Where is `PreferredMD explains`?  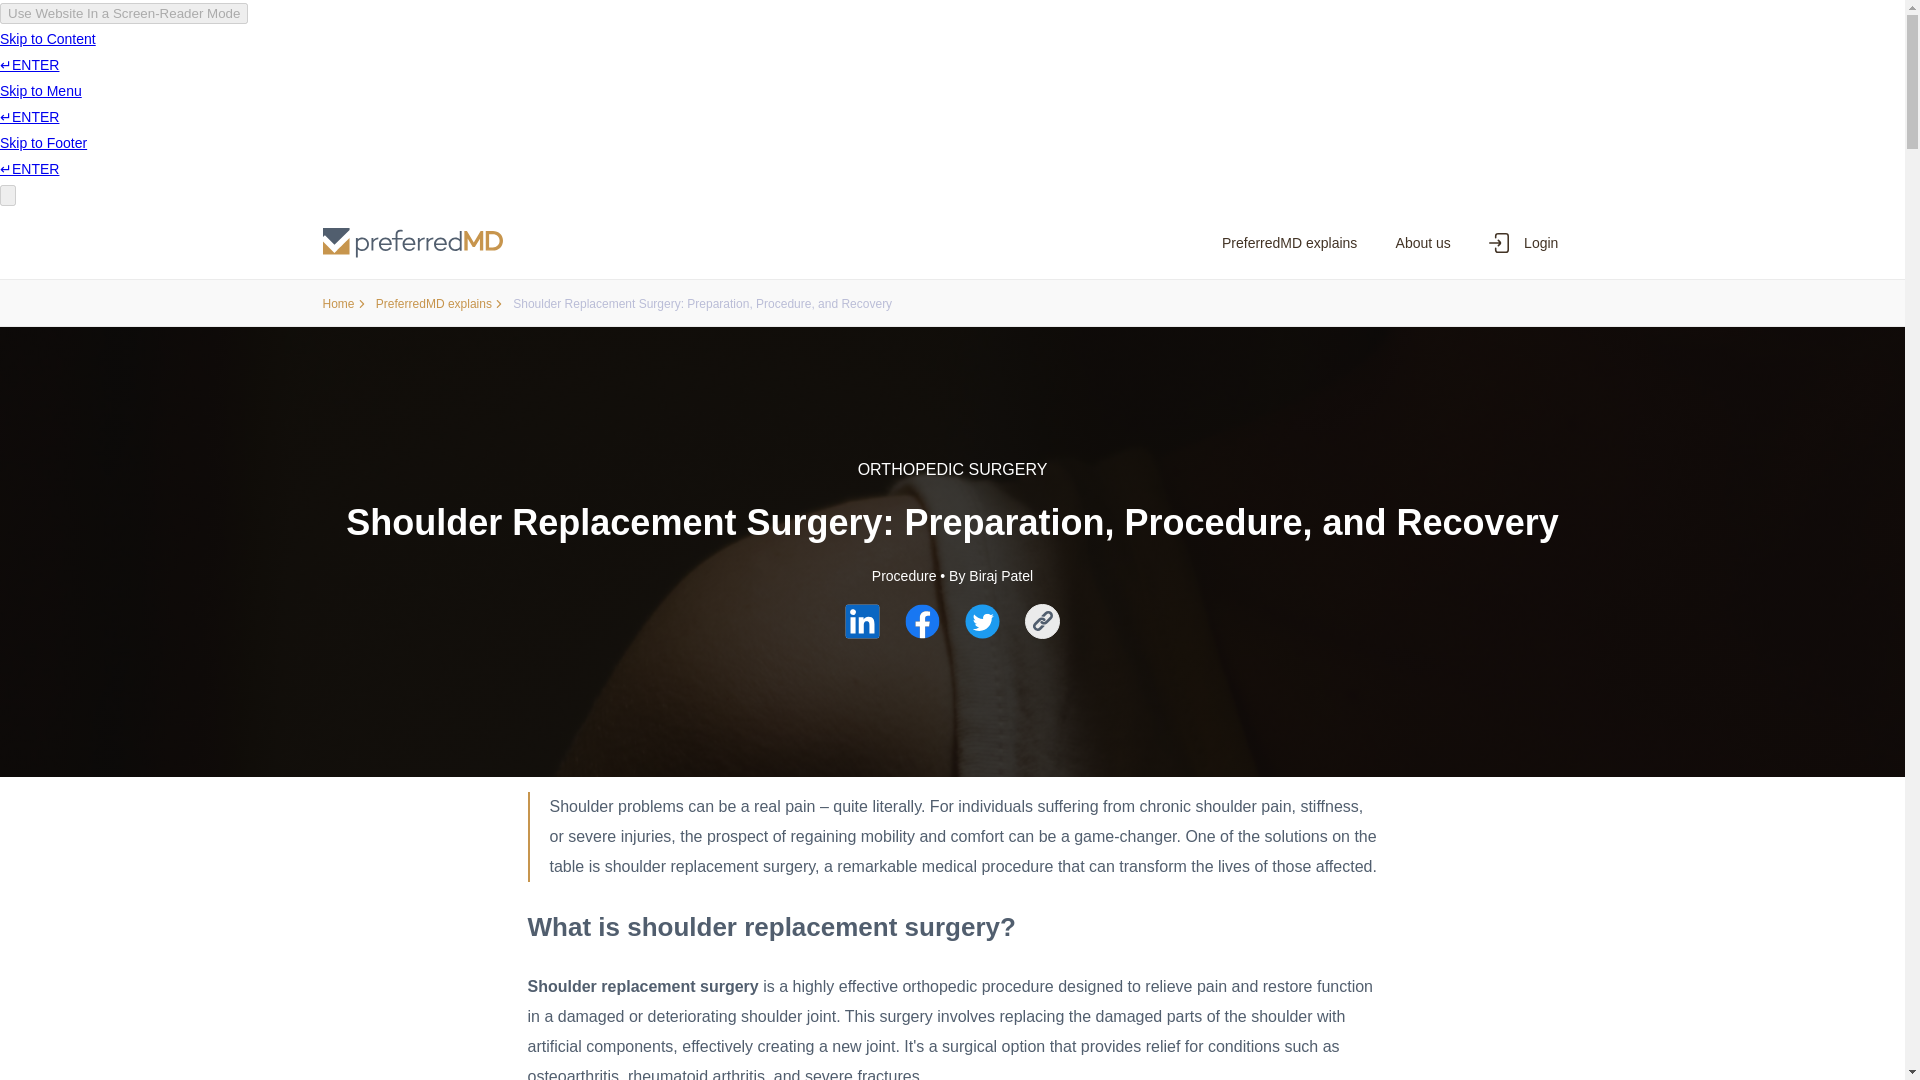 PreferredMD explains is located at coordinates (1290, 243).